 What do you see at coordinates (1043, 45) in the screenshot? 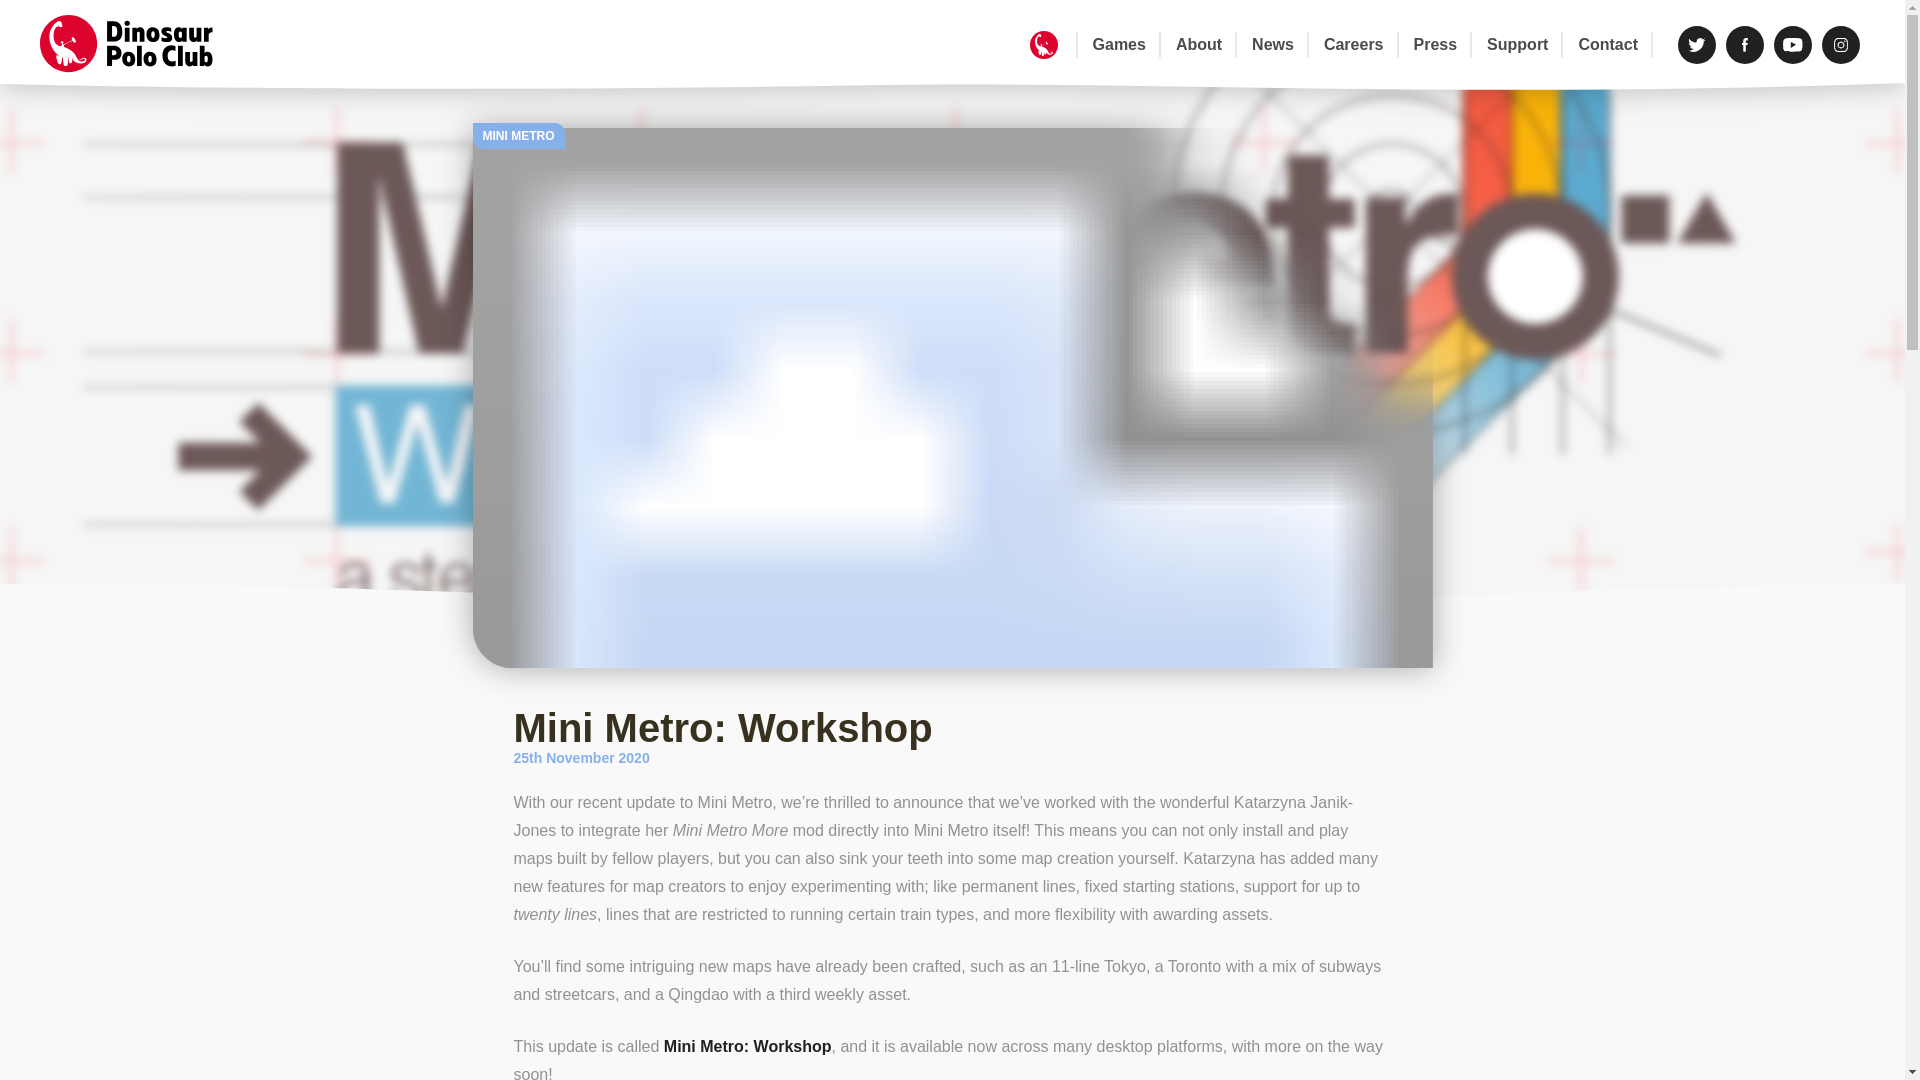
I see `Homepage` at bounding box center [1043, 45].